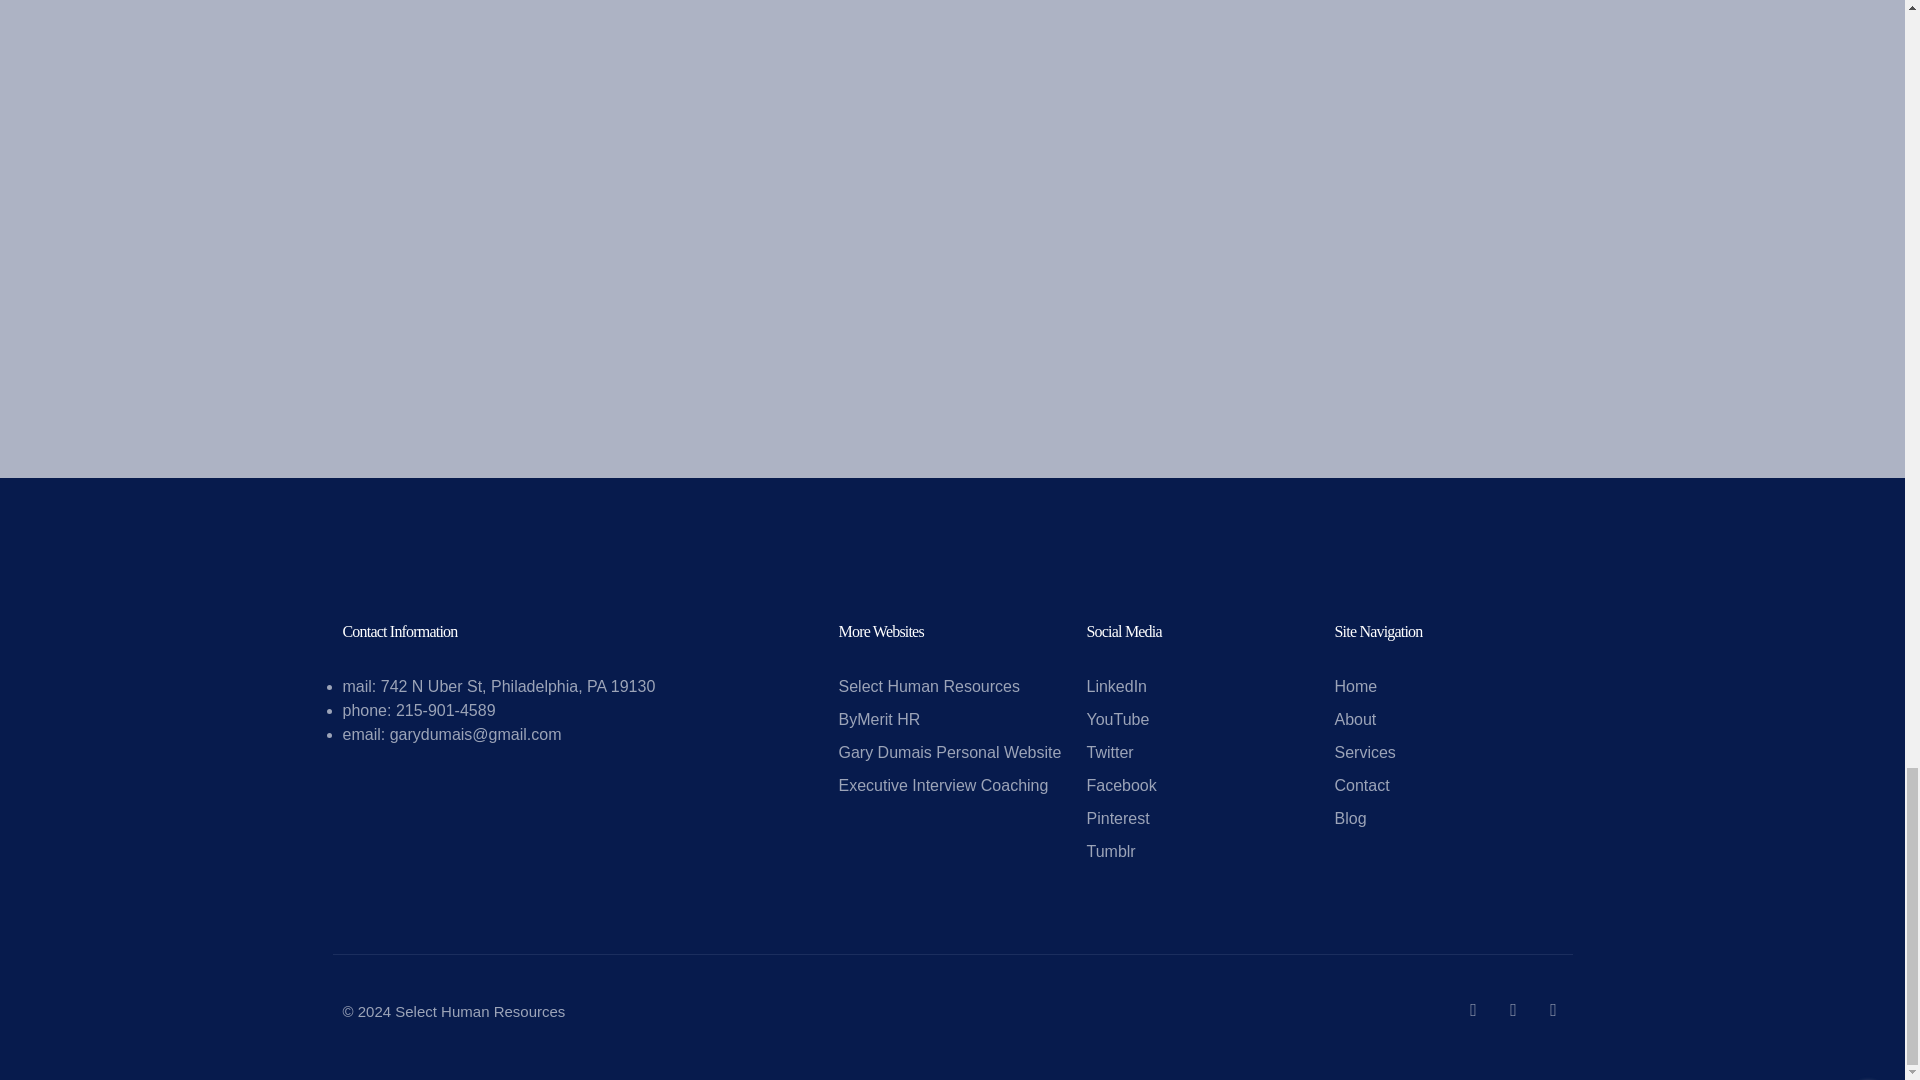  I want to click on Twitter, so click(1109, 752).